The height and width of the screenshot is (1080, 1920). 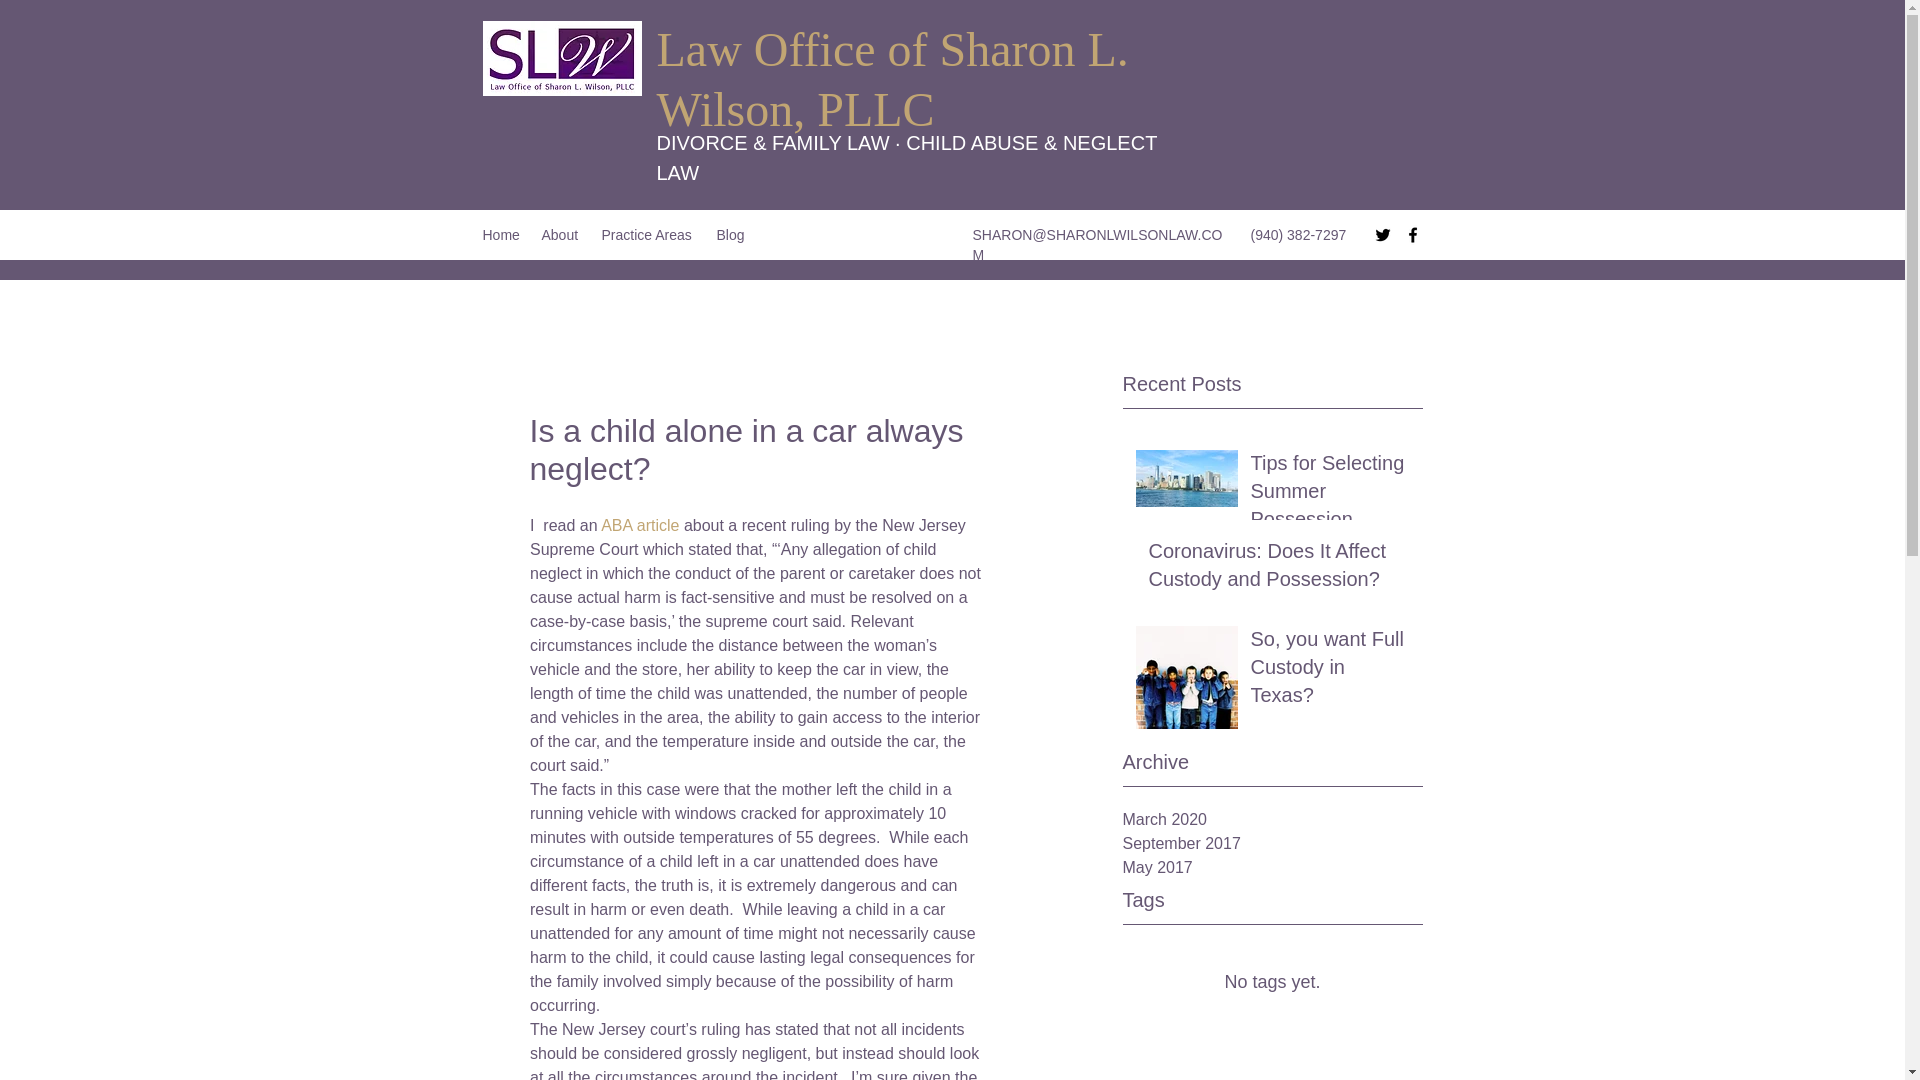 I want to click on March 2020, so click(x=1272, y=819).